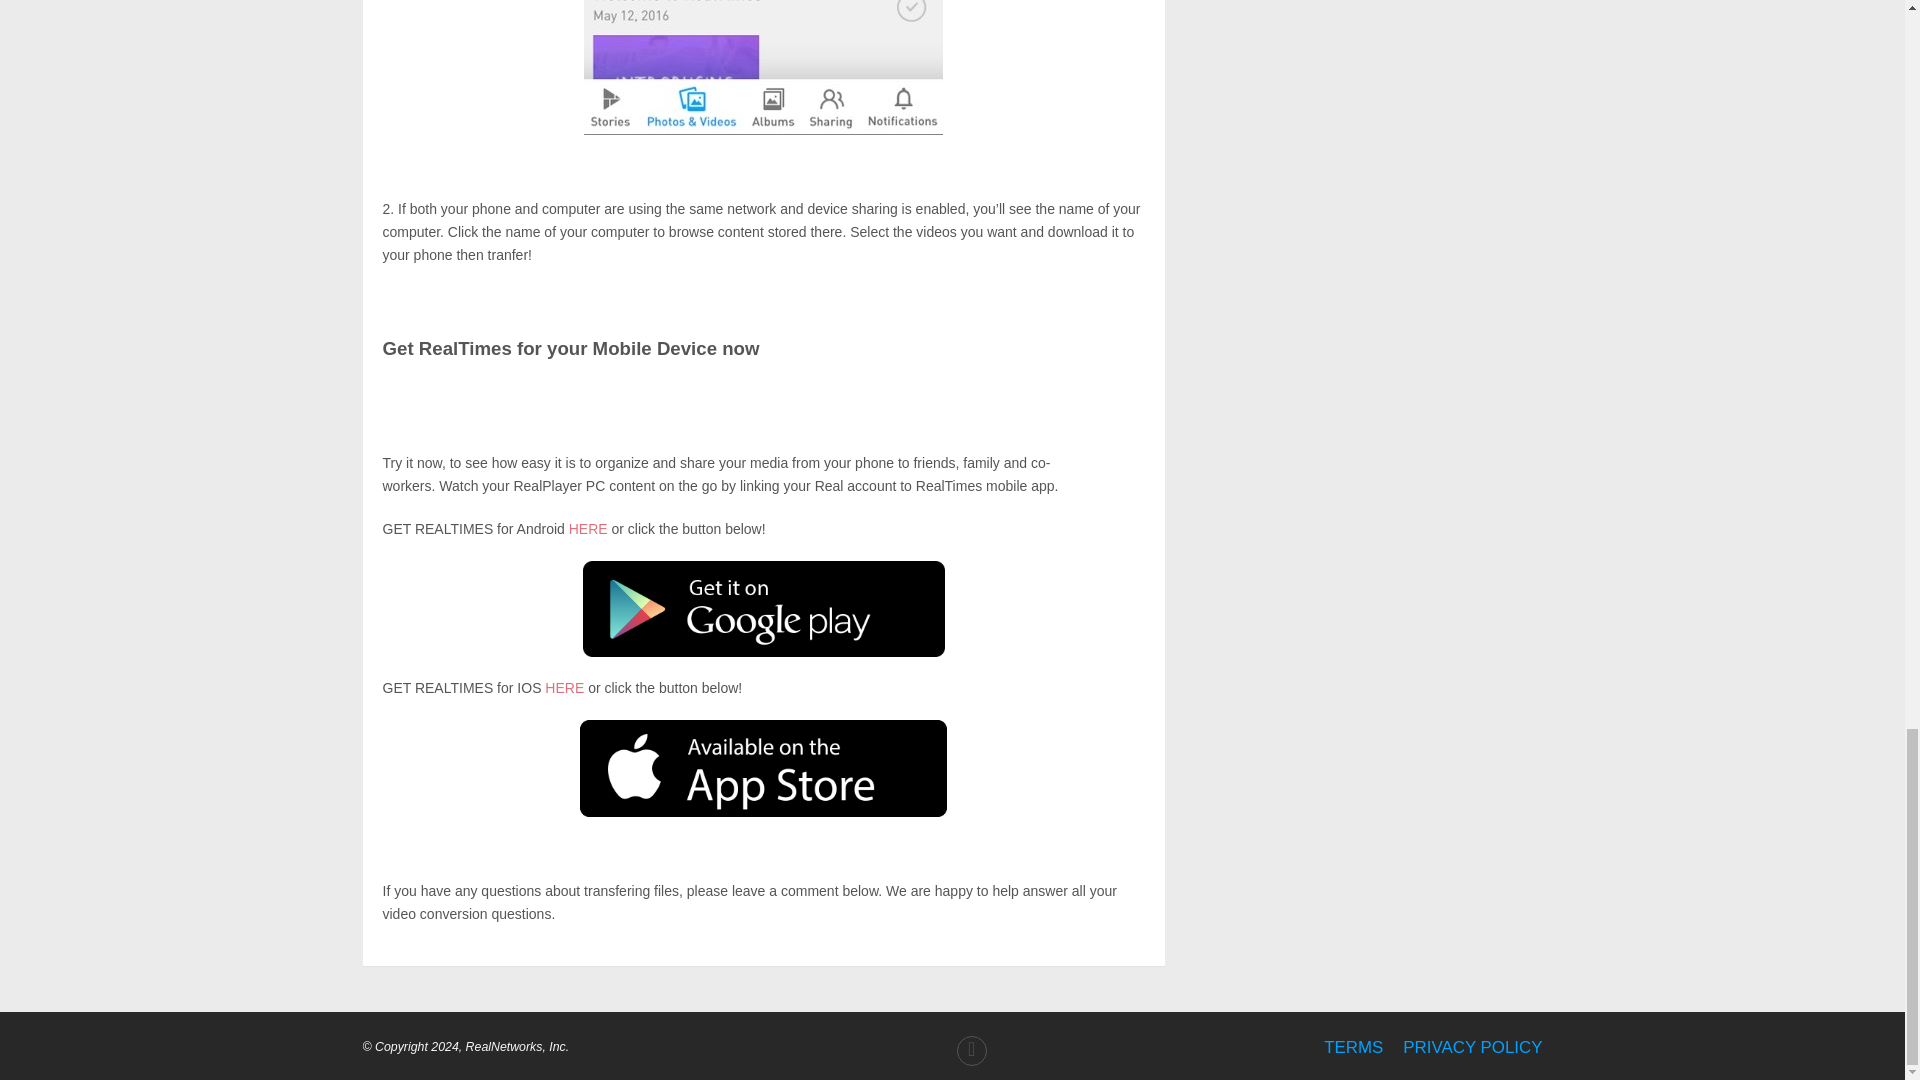 The image size is (1920, 1080). Describe the element at coordinates (1472, 1047) in the screenshot. I see `PRIVACY POLICY` at that location.